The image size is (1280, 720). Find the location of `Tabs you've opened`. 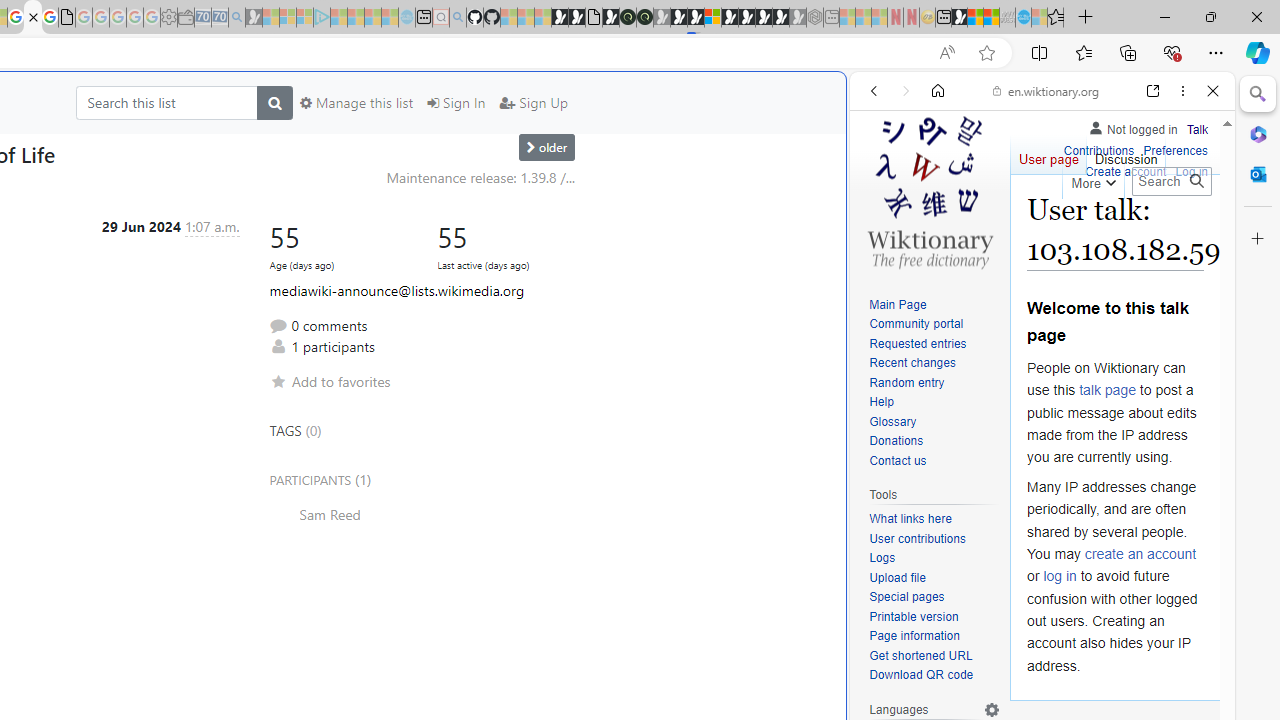

Tabs you've opened is located at coordinates (276, 266).